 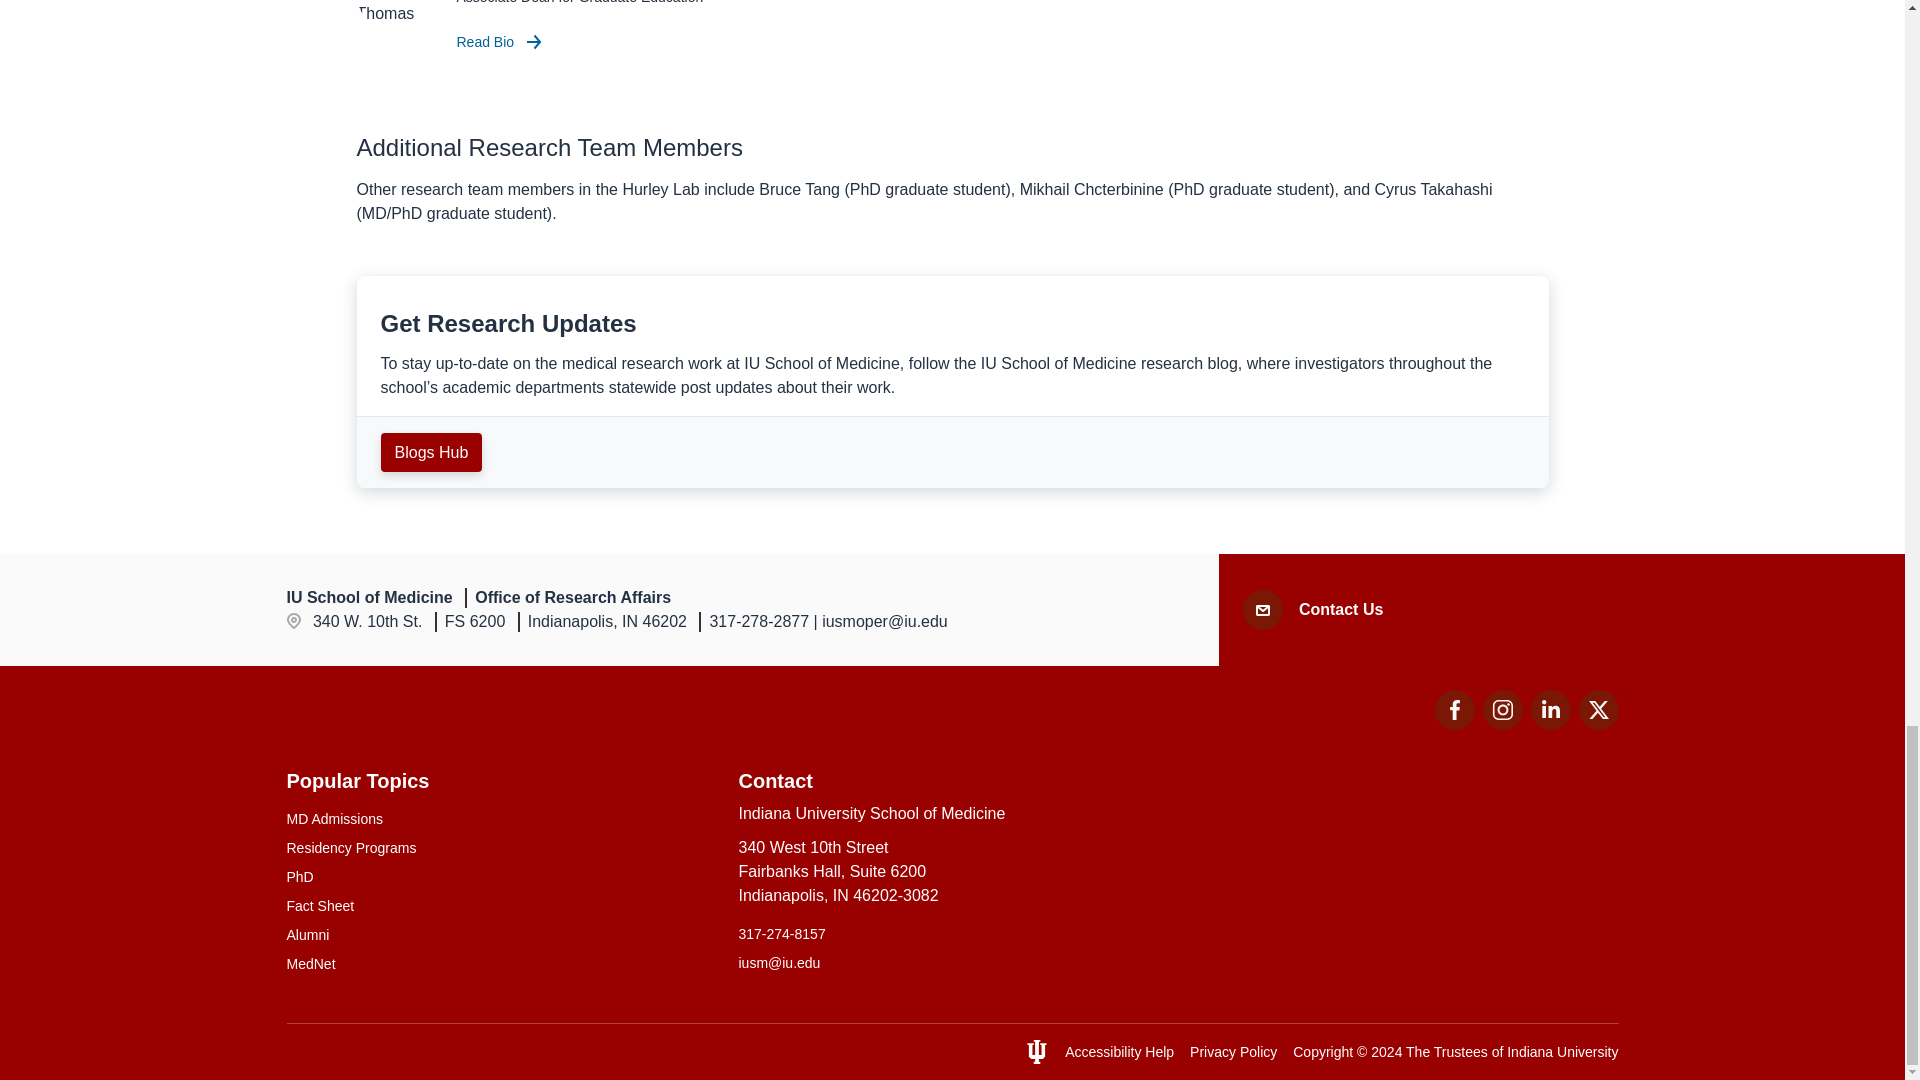 I want to click on Facebook, so click(x=1454, y=710).